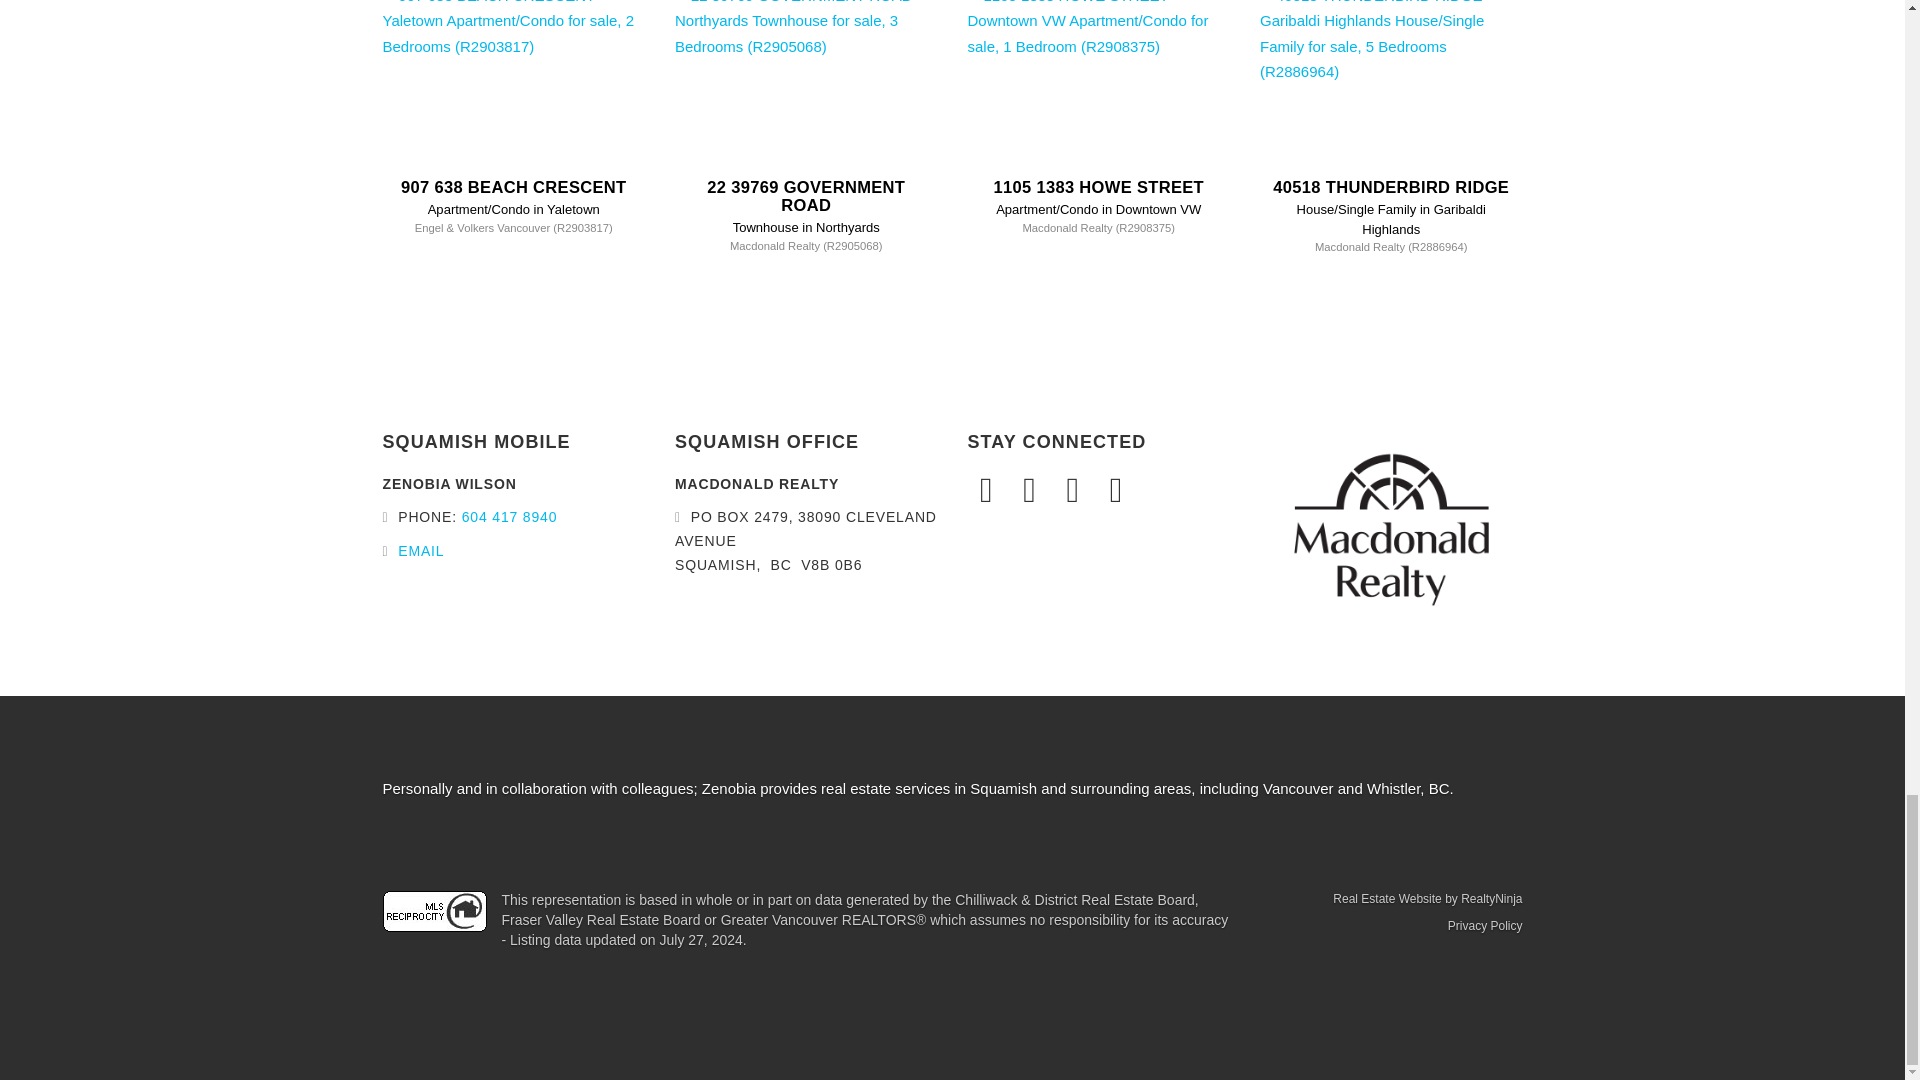 The height and width of the screenshot is (1080, 1920). I want to click on Facebook, so click(989, 490).